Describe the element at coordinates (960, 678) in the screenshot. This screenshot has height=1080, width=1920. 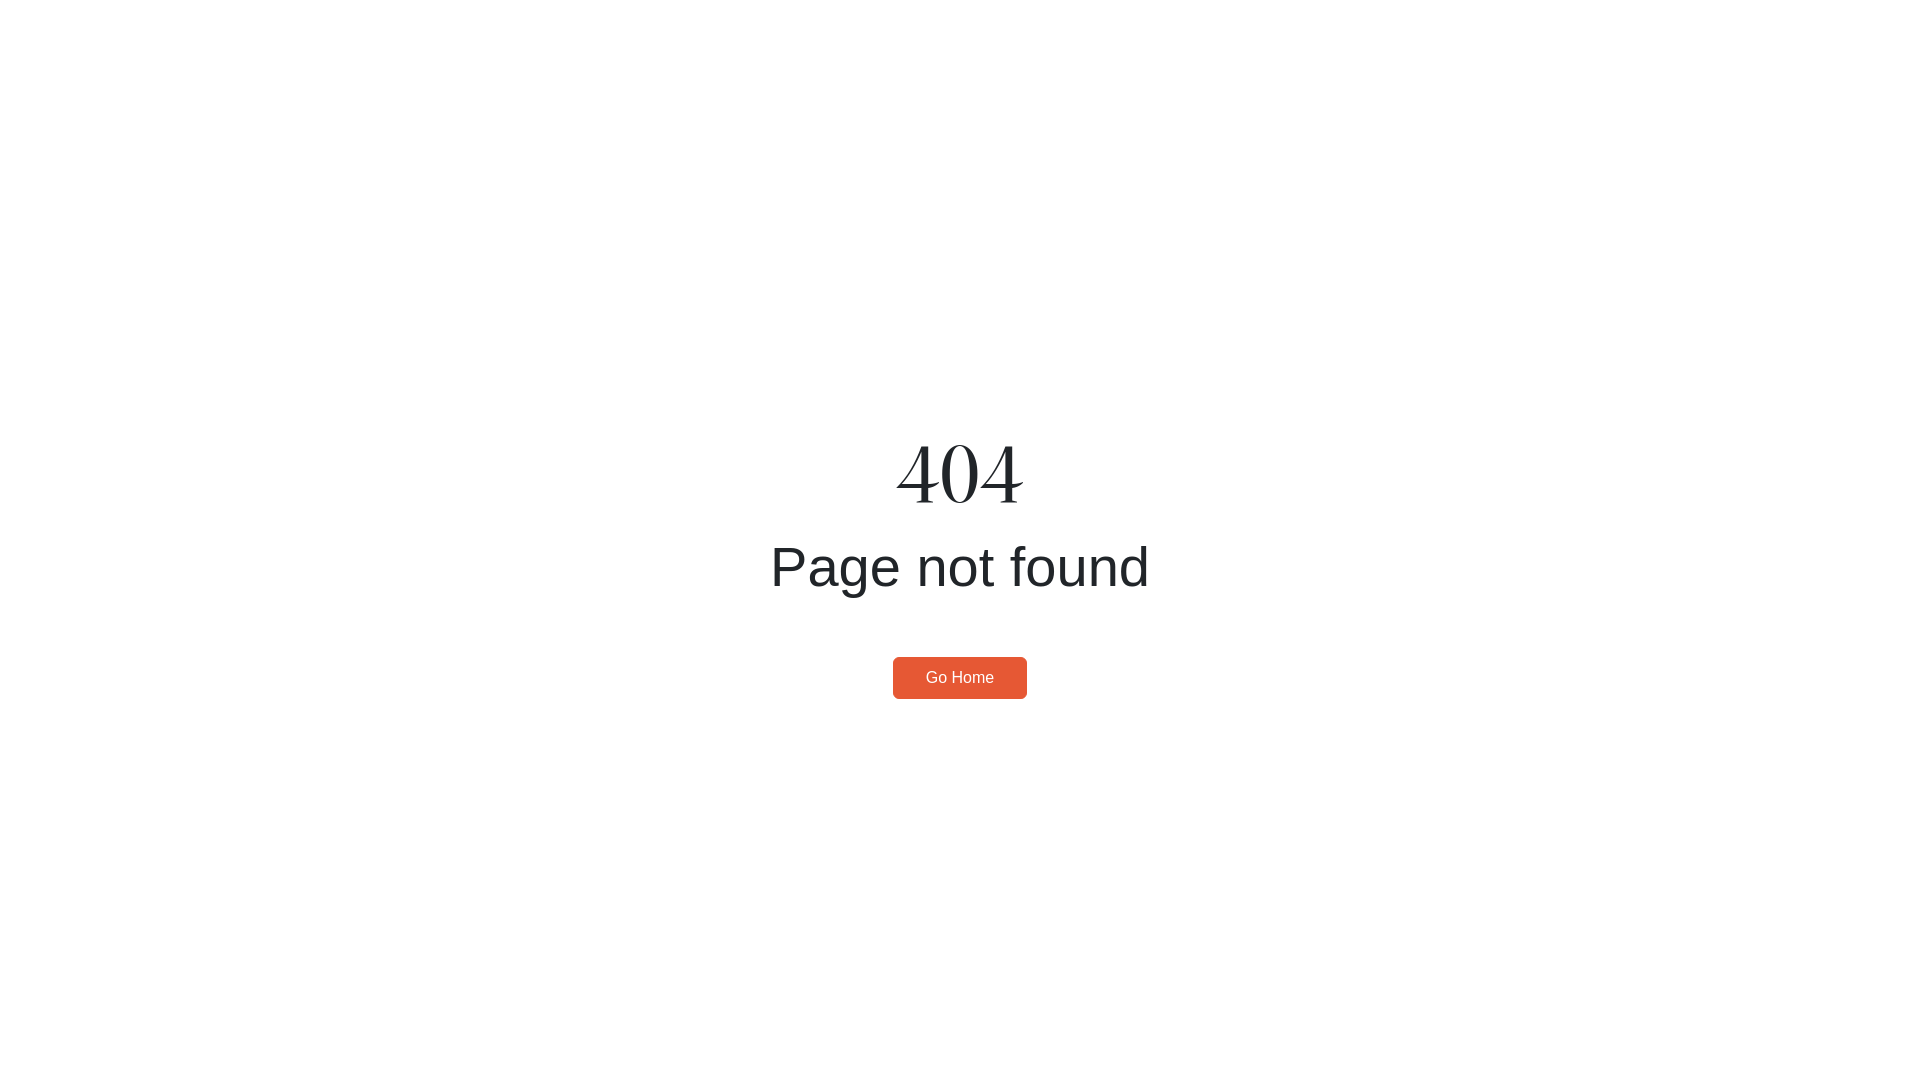
I see `Go Home` at that location.